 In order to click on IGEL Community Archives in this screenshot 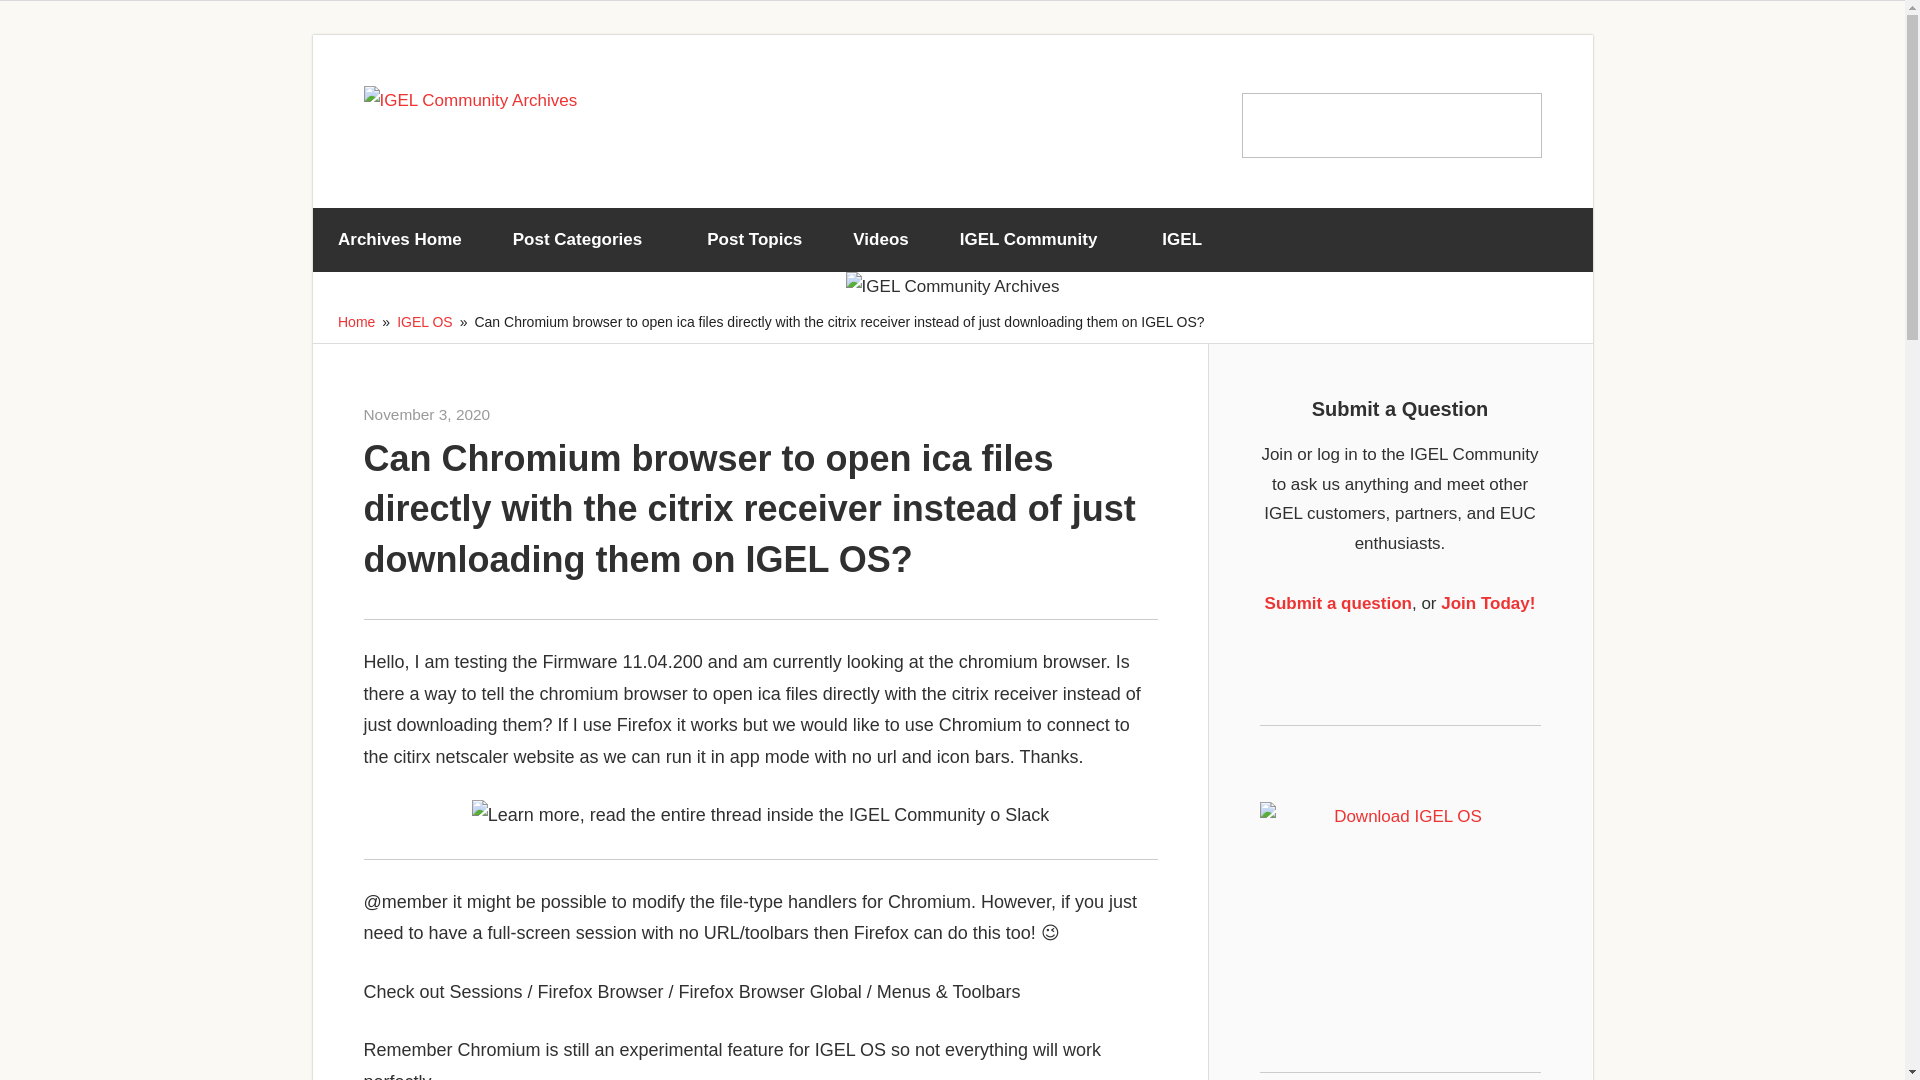, I will do `click(570, 414)`.